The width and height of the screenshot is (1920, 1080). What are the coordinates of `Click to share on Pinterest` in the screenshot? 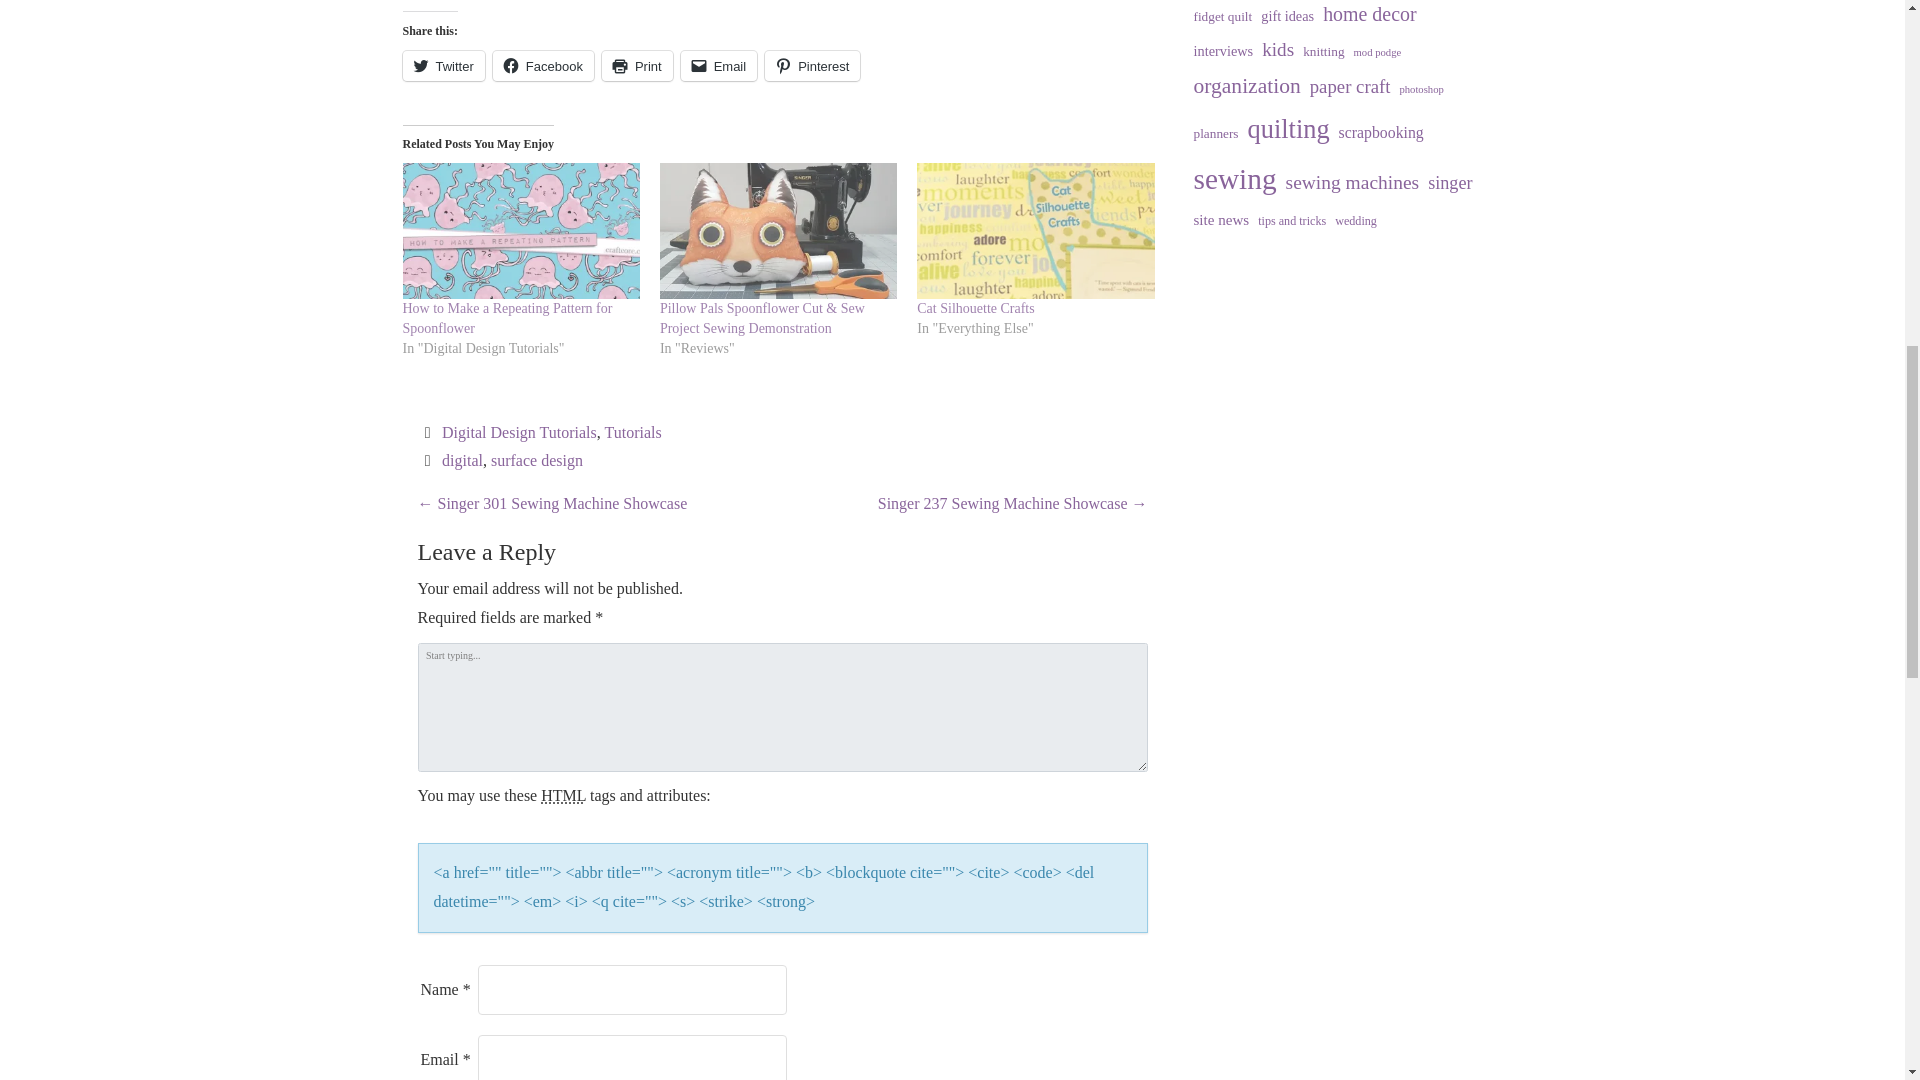 It's located at (812, 66).